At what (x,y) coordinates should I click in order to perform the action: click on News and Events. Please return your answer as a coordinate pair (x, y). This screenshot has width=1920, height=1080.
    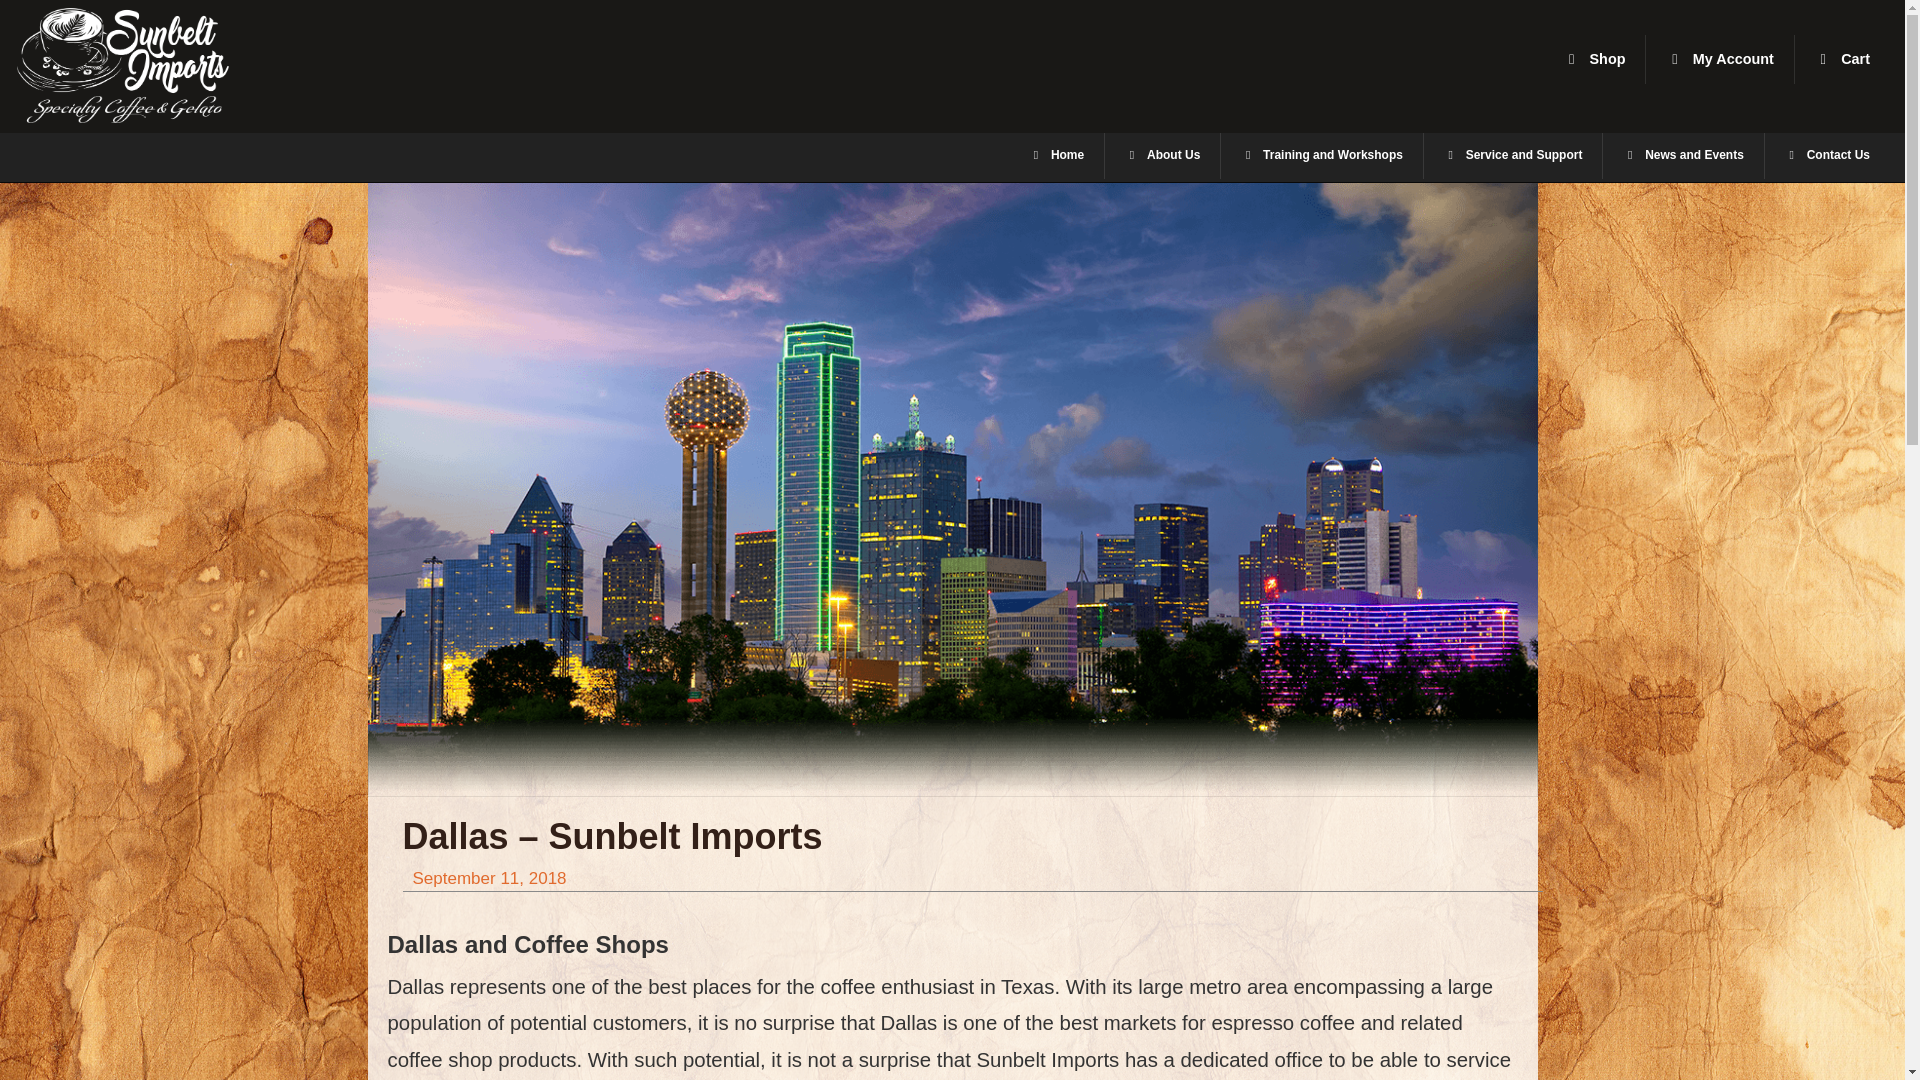
    Looking at the image, I should click on (1512, 156).